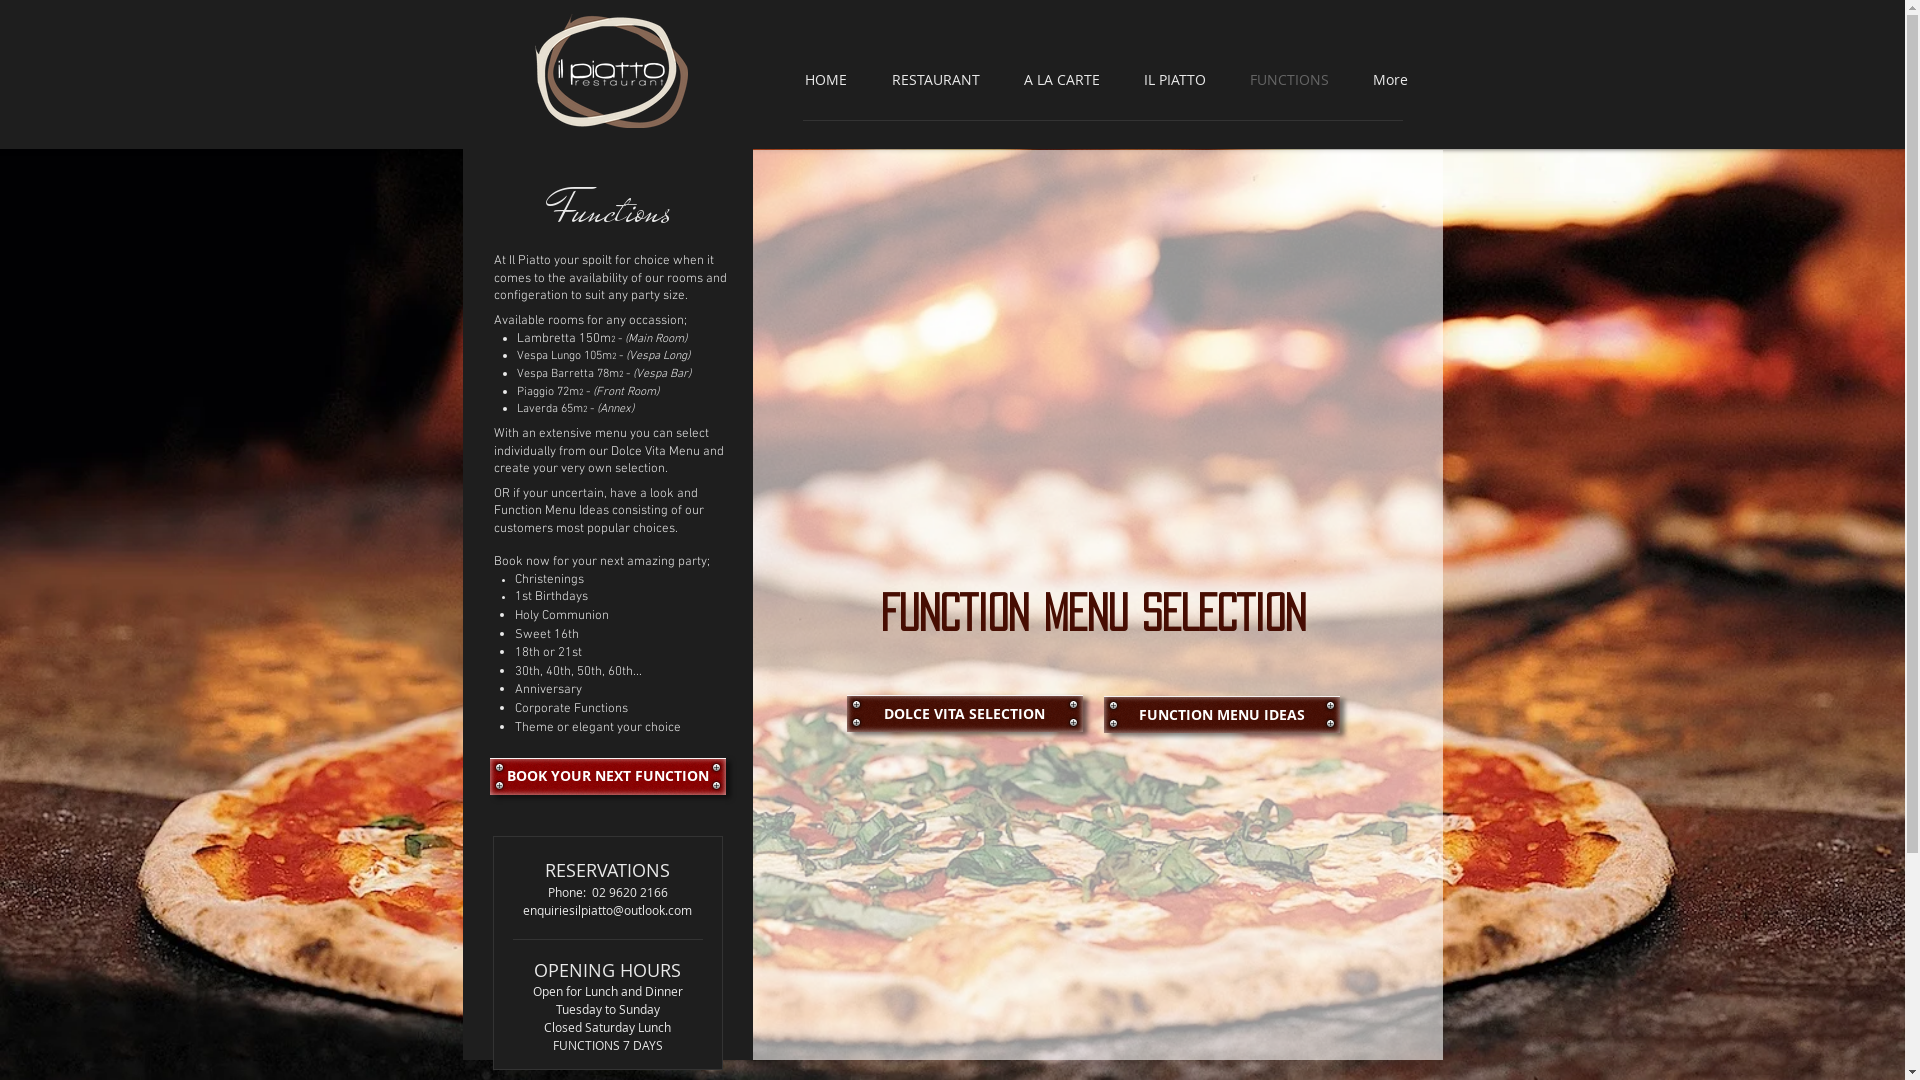  I want to click on FUNCTION MENU IDEAS, so click(1222, 714).